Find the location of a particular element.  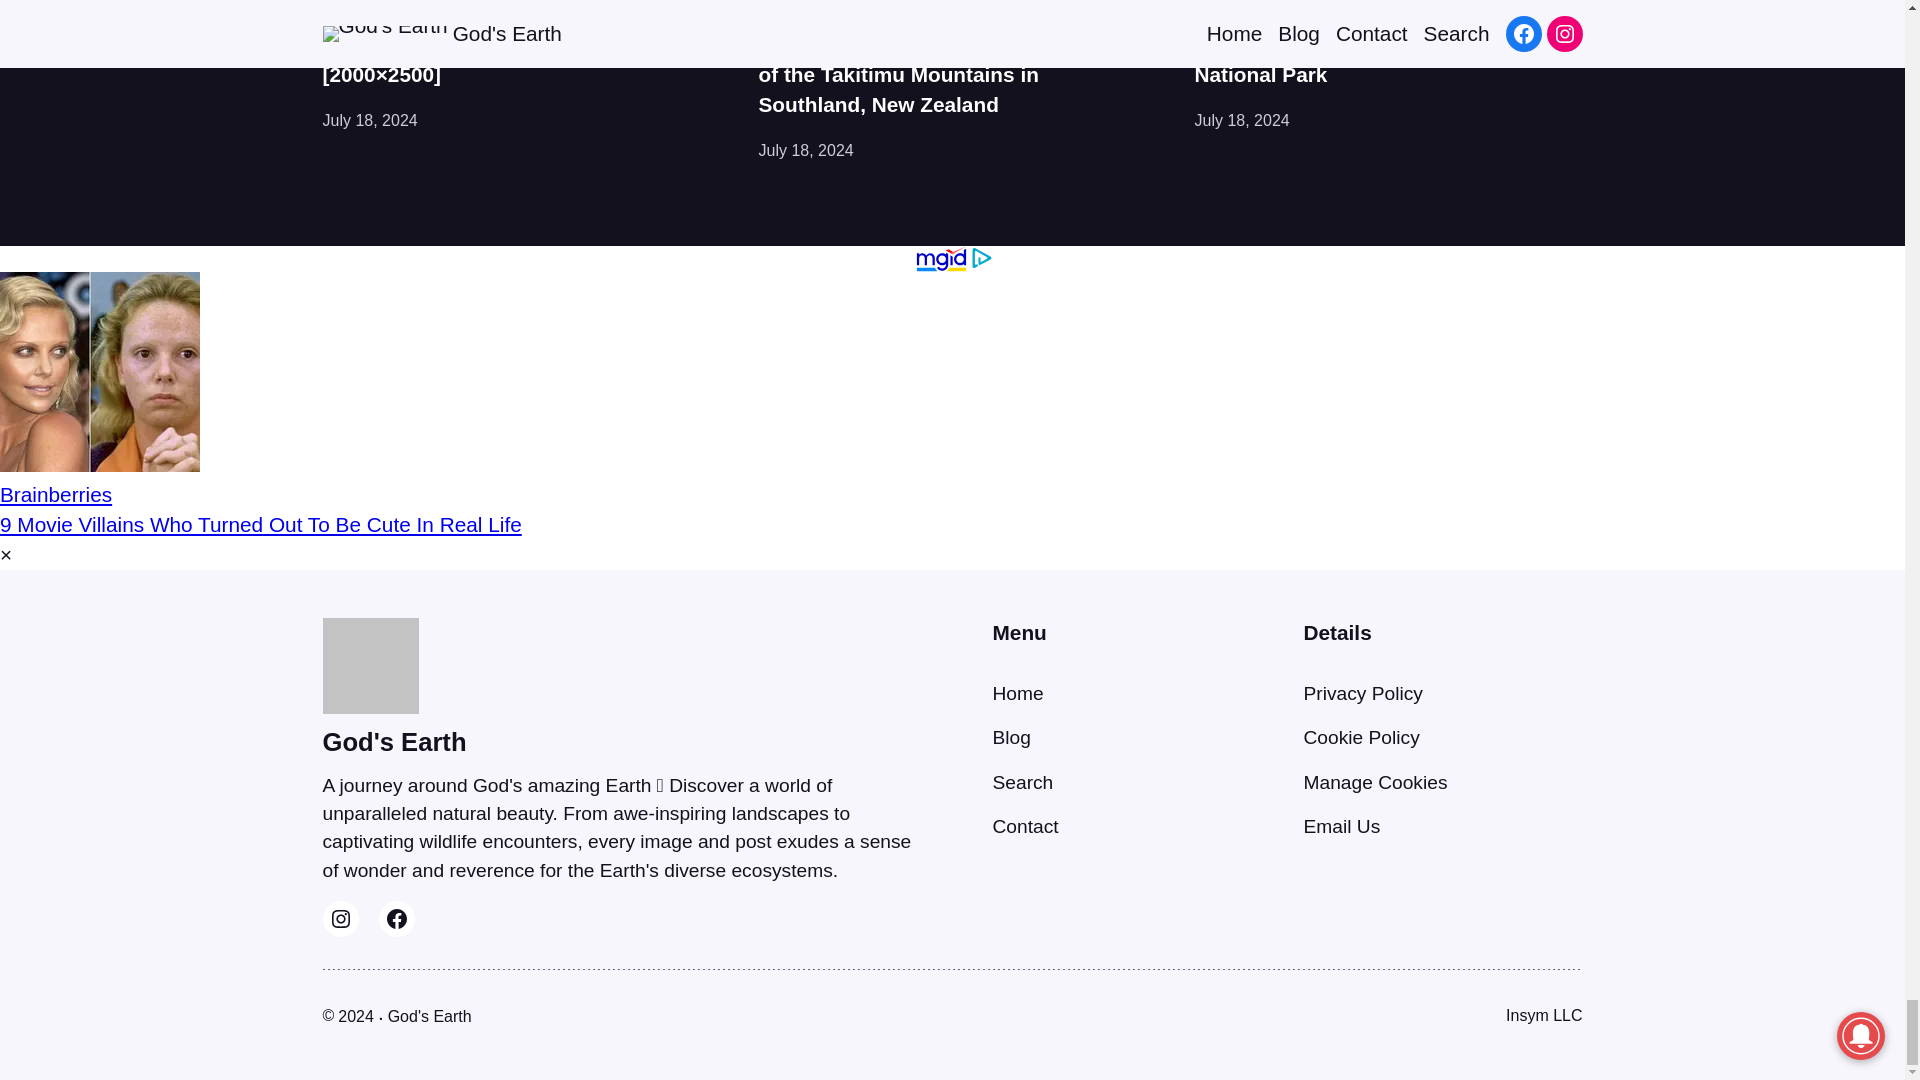

Facebook is located at coordinates (396, 918).